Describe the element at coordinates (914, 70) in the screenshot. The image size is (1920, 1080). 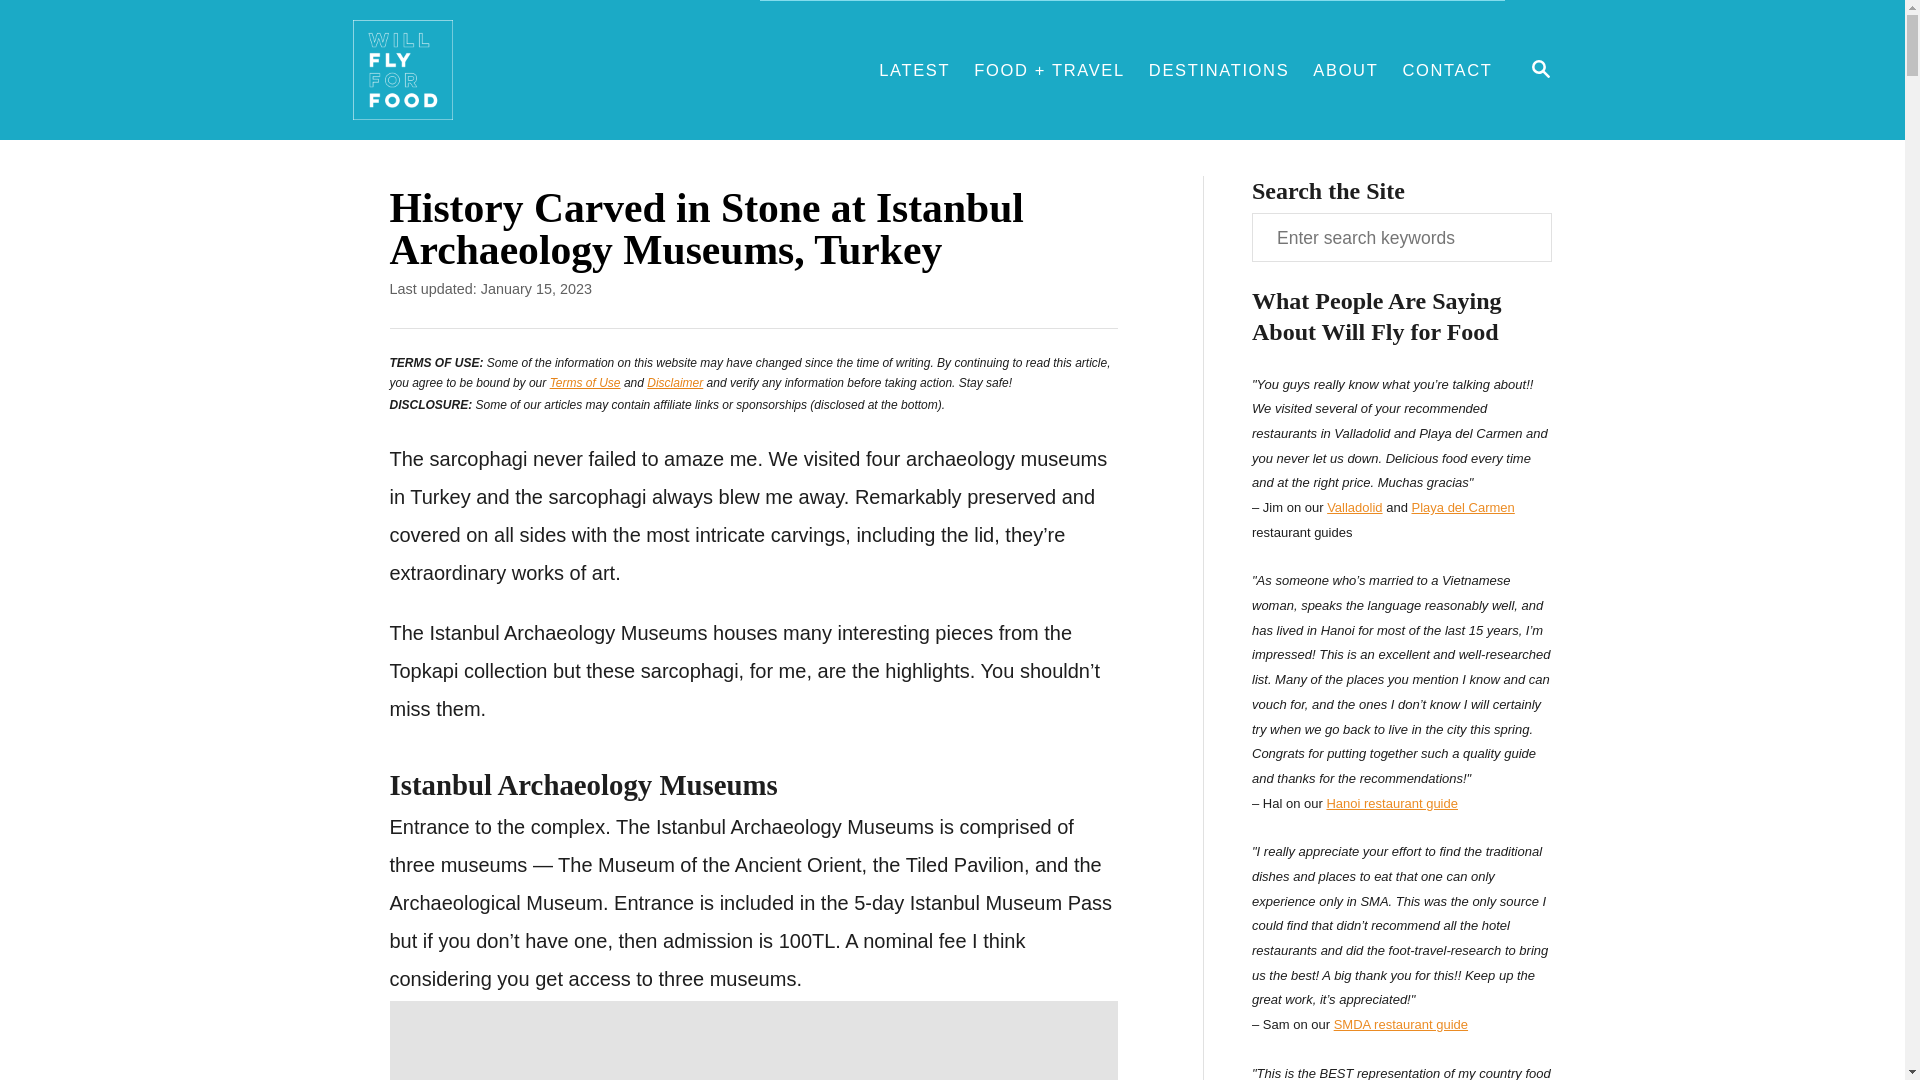
I see `LATEST` at that location.